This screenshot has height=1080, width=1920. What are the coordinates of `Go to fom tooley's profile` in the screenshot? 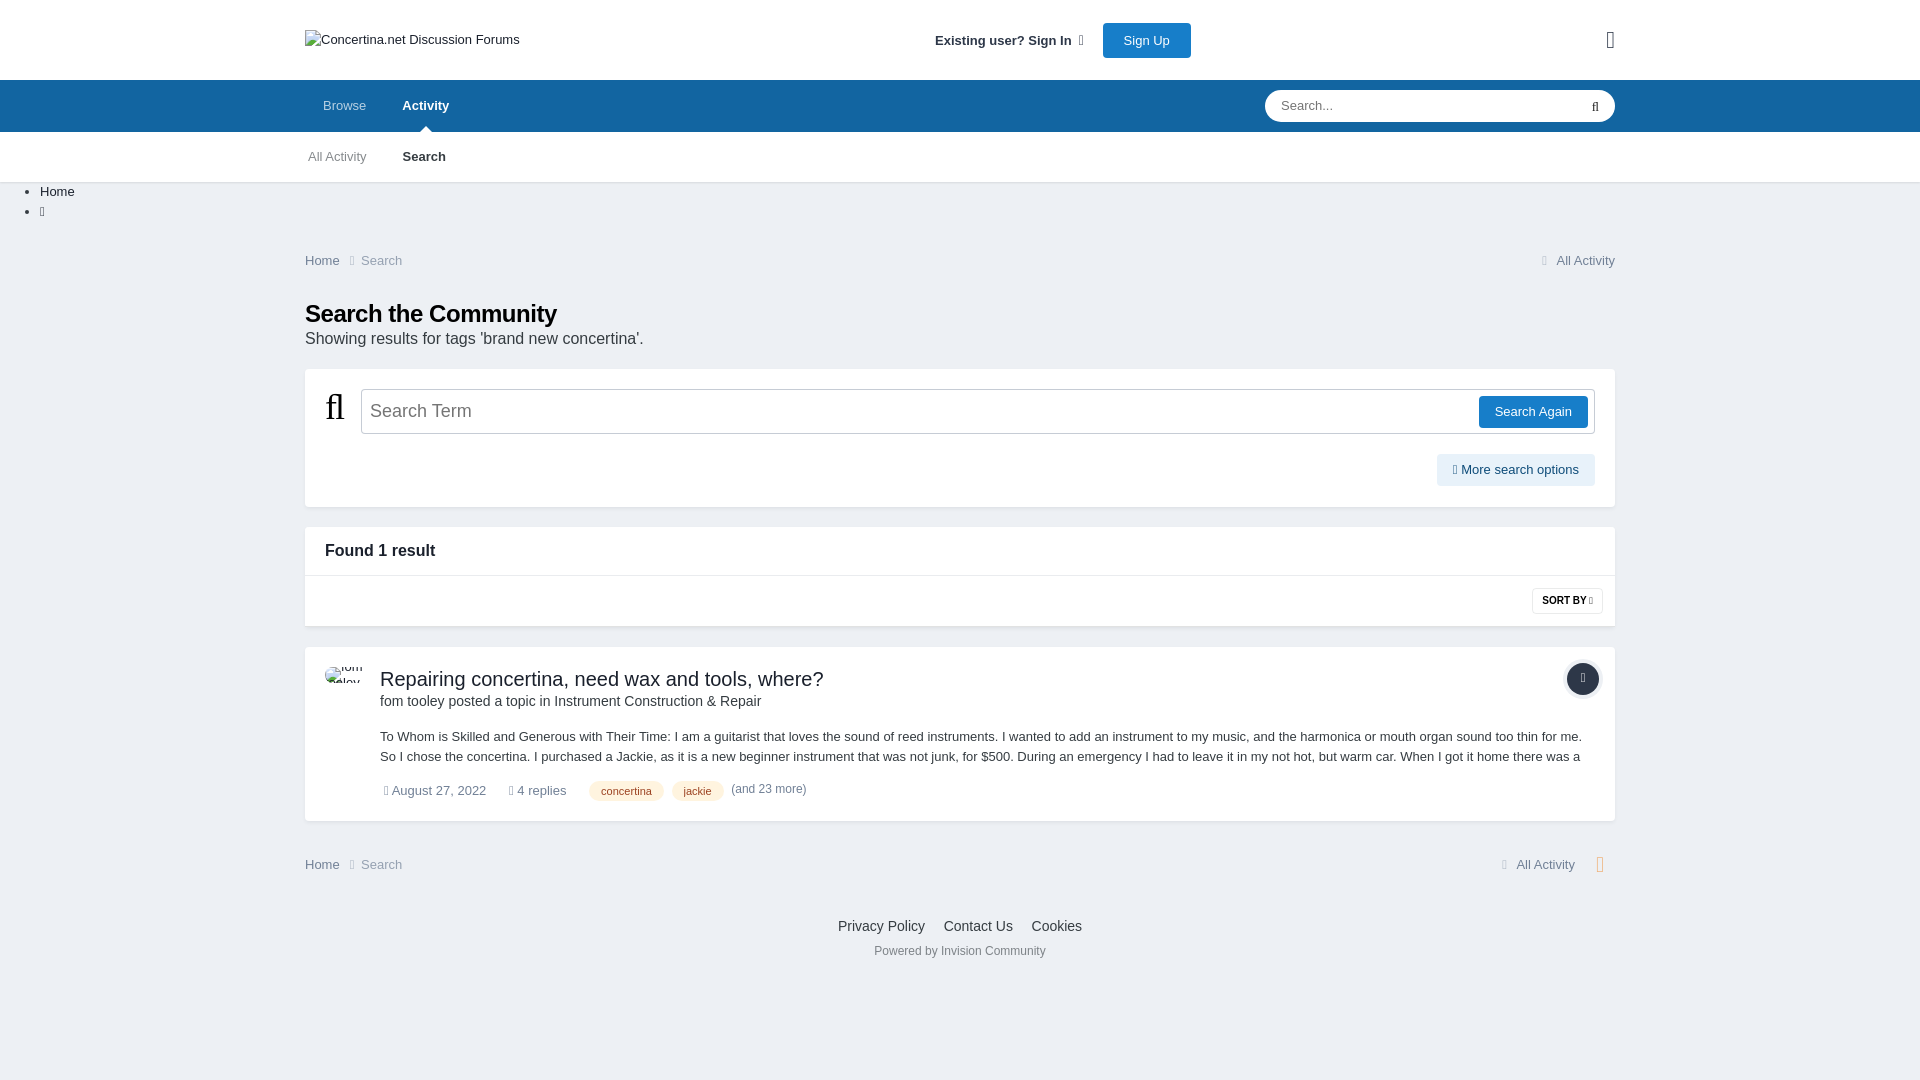 It's located at (412, 700).